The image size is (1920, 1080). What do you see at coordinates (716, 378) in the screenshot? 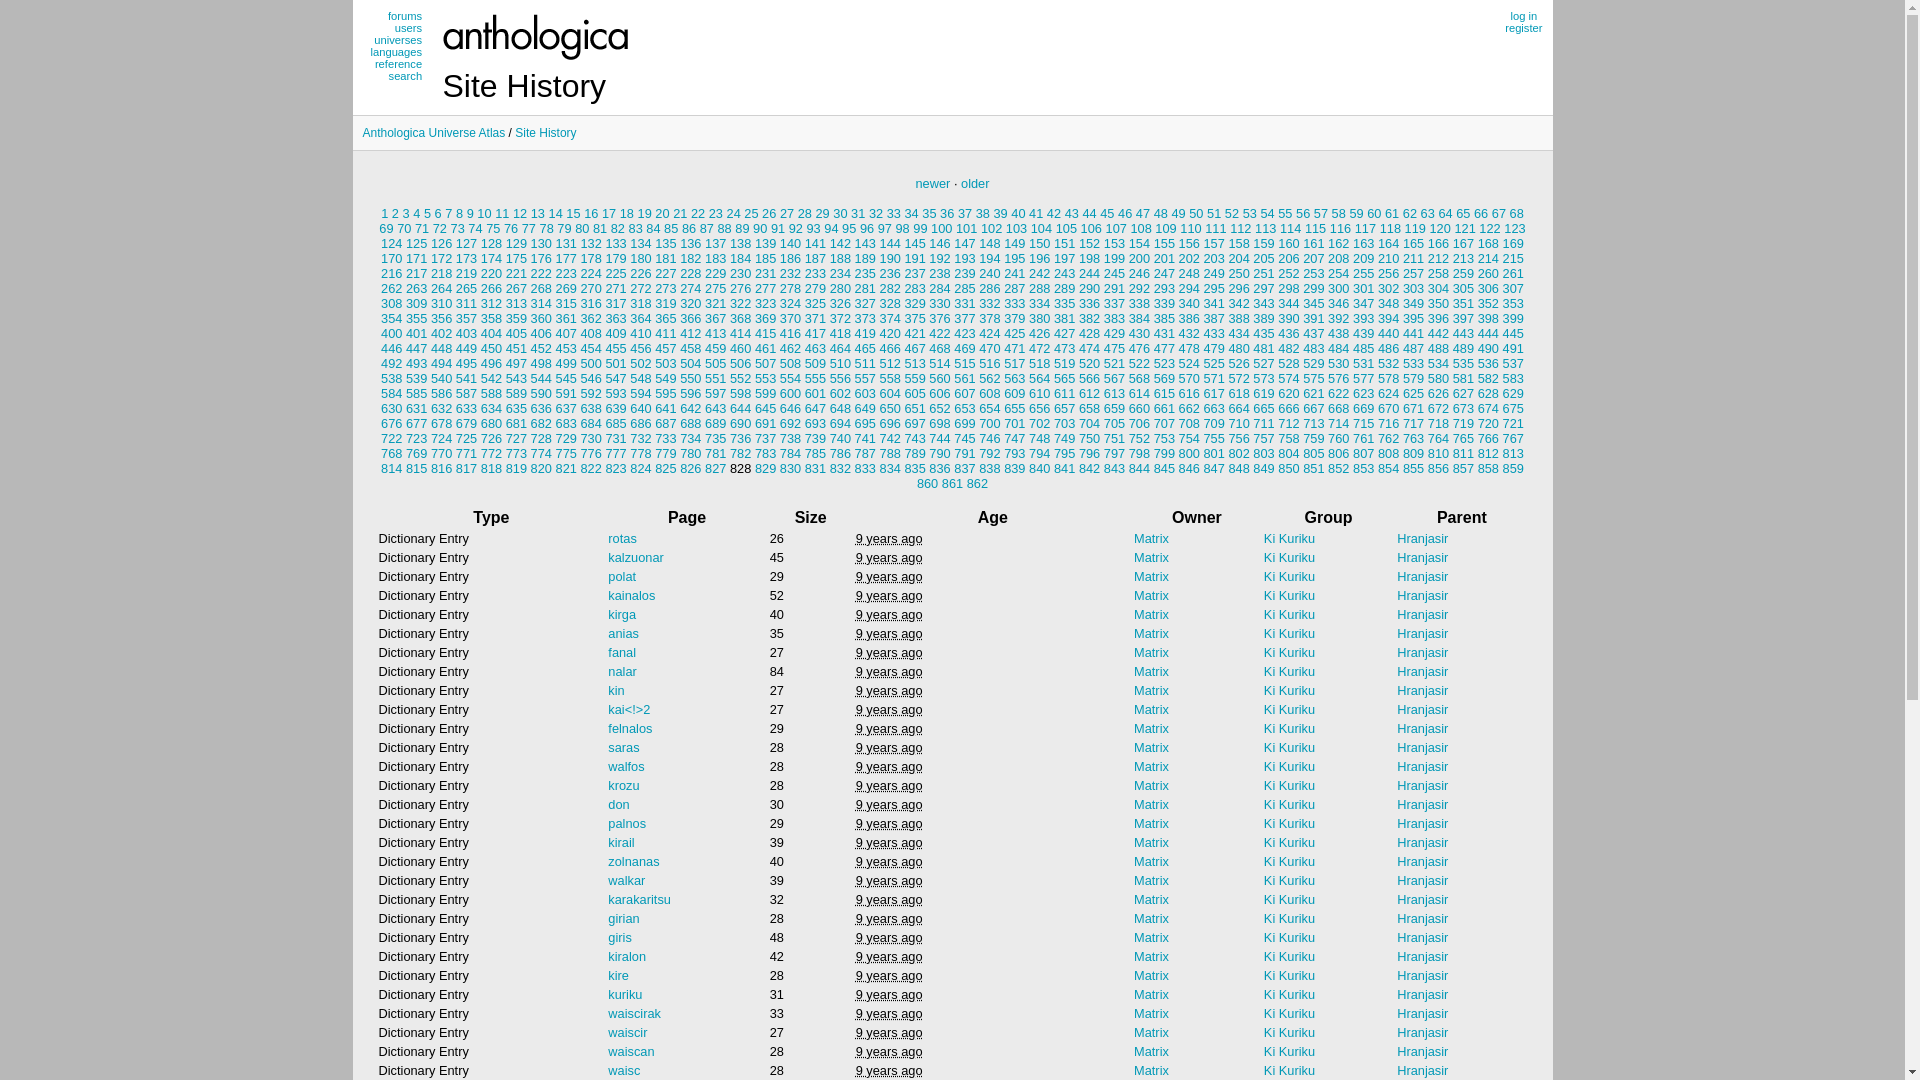
I see `551` at bounding box center [716, 378].